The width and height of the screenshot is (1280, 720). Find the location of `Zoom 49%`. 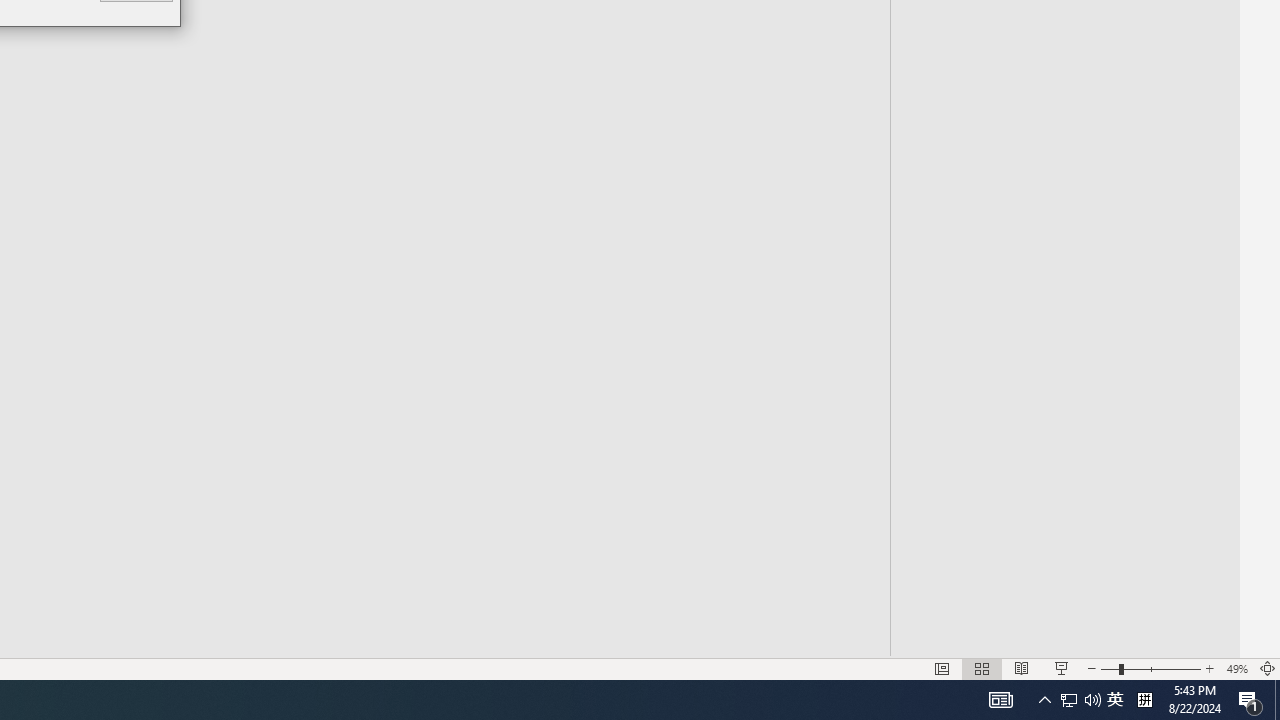

Zoom 49% is located at coordinates (1236, 668).